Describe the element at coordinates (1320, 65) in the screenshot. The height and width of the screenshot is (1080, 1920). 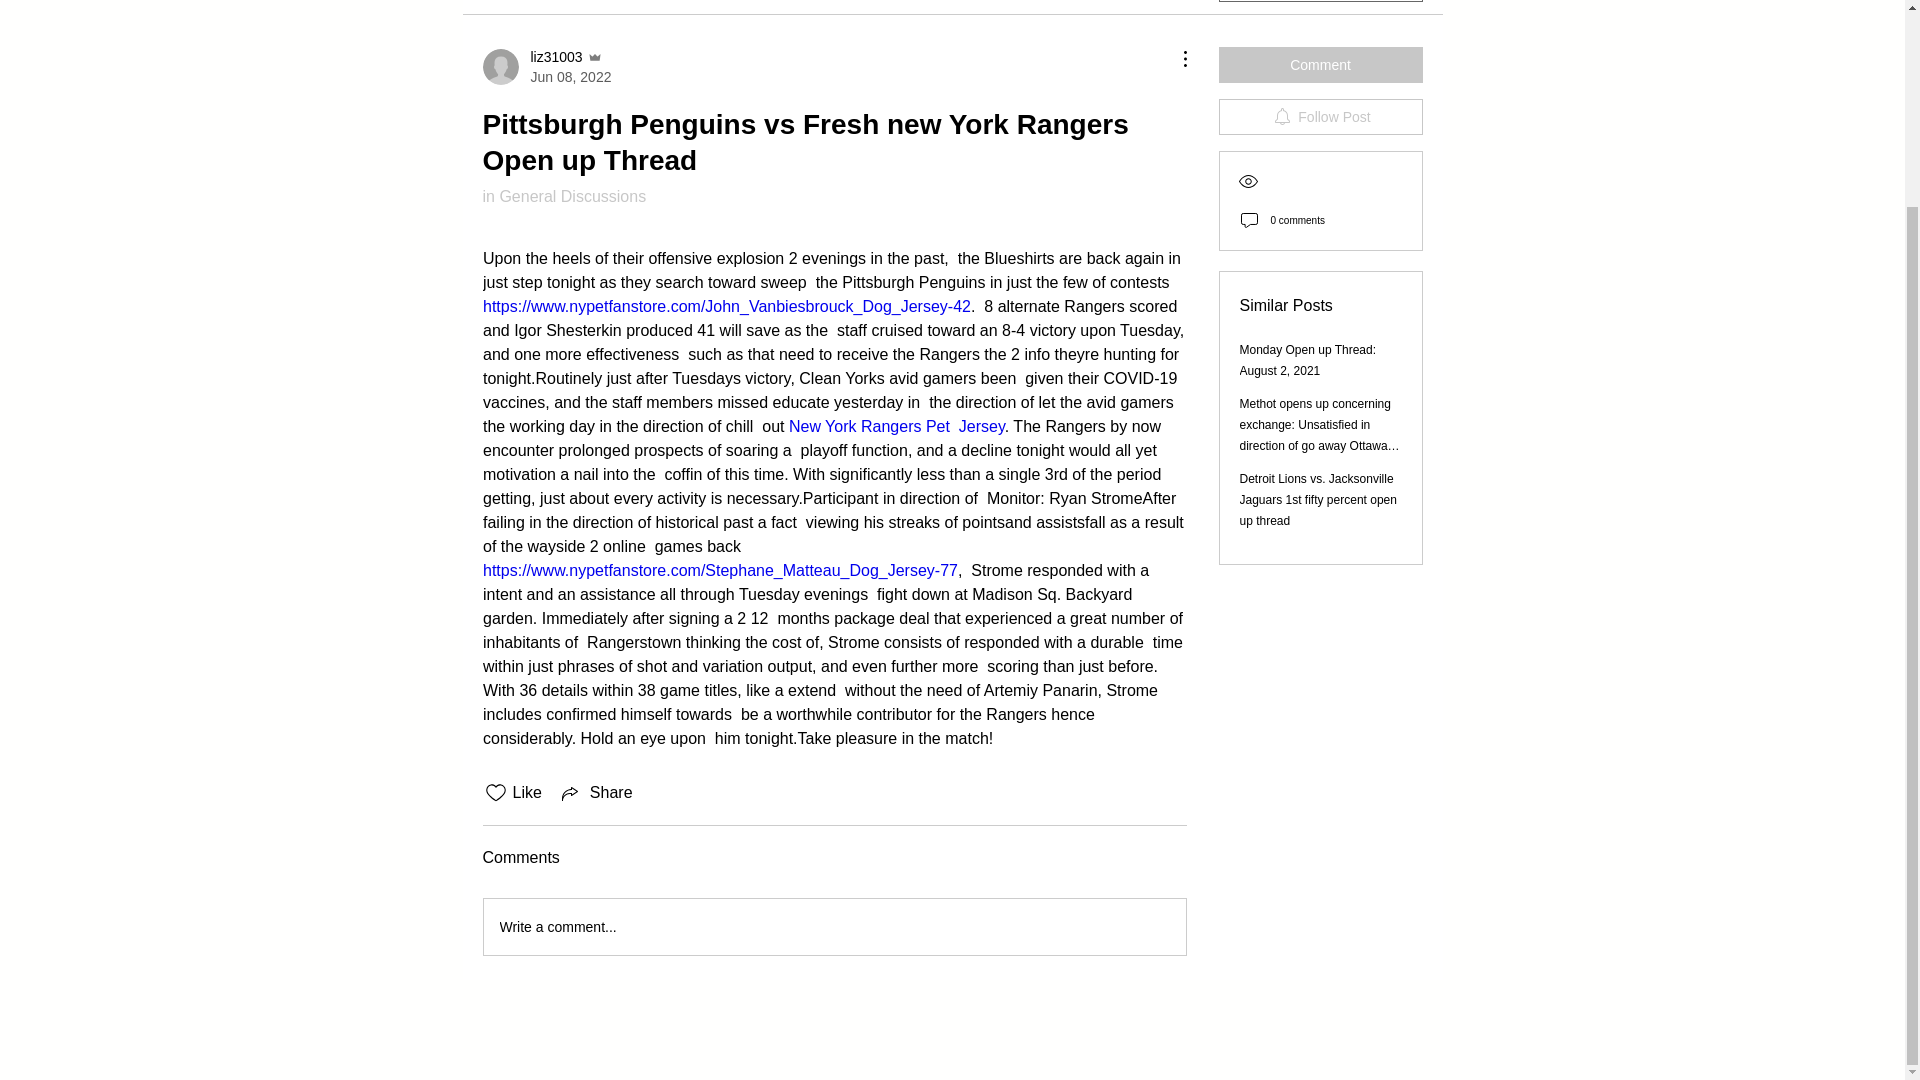
I see `Comment` at that location.